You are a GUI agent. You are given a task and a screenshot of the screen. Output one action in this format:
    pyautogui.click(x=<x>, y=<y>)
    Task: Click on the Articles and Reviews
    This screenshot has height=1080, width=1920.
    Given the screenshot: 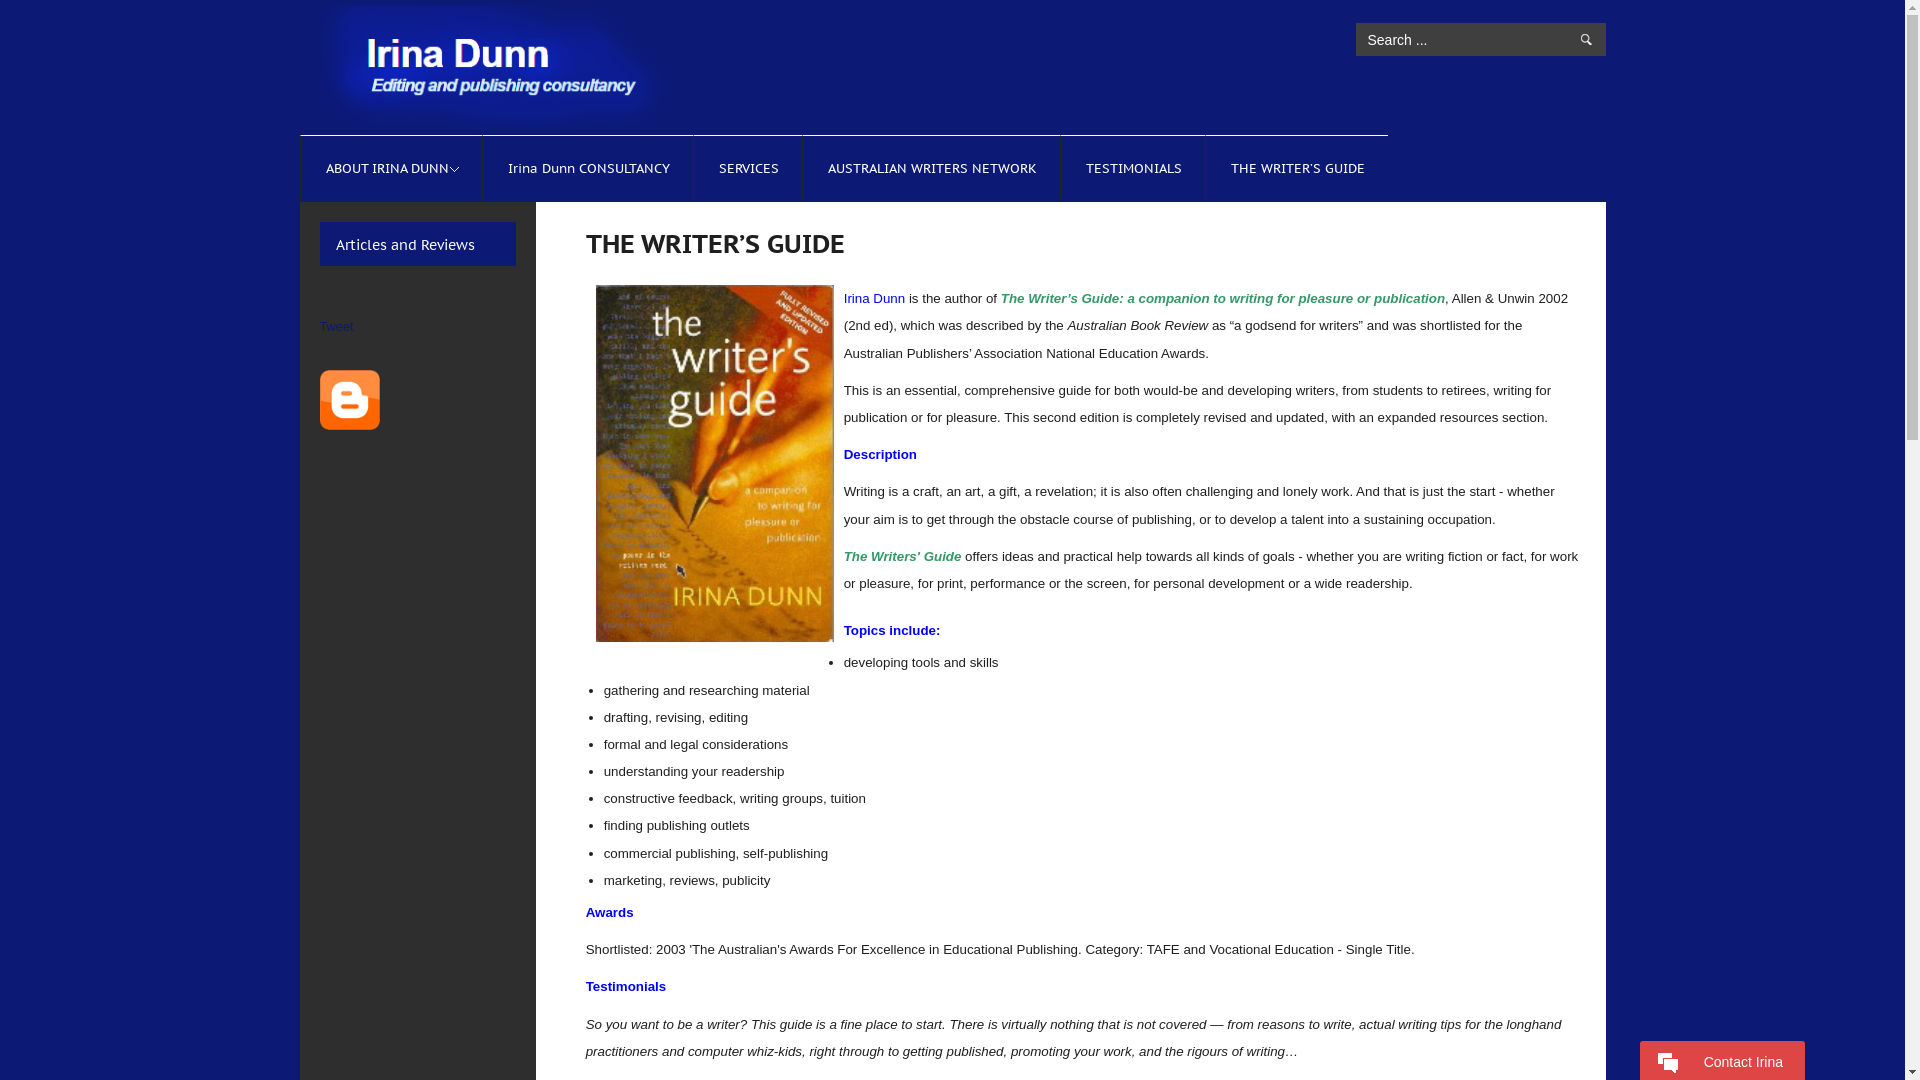 What is the action you would take?
    pyautogui.click(x=406, y=245)
    